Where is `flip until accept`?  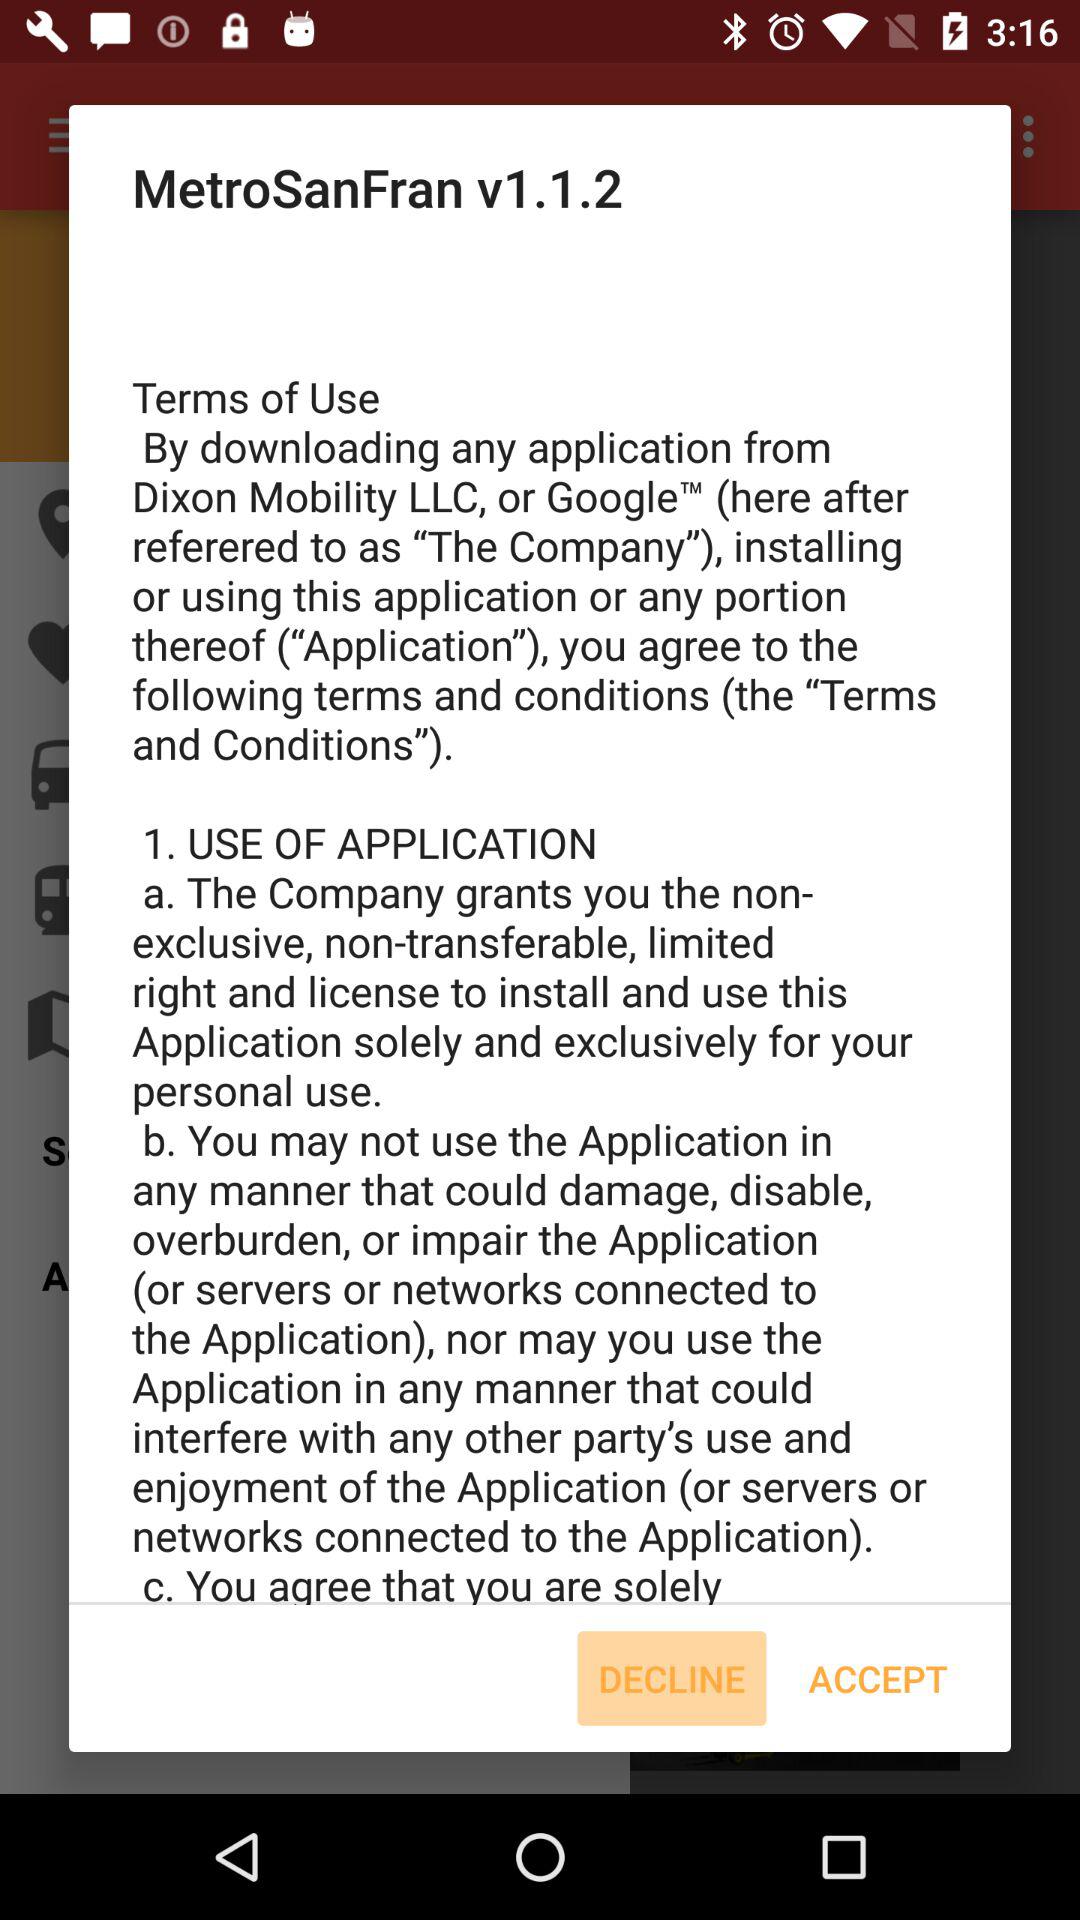 flip until accept is located at coordinates (878, 1678).